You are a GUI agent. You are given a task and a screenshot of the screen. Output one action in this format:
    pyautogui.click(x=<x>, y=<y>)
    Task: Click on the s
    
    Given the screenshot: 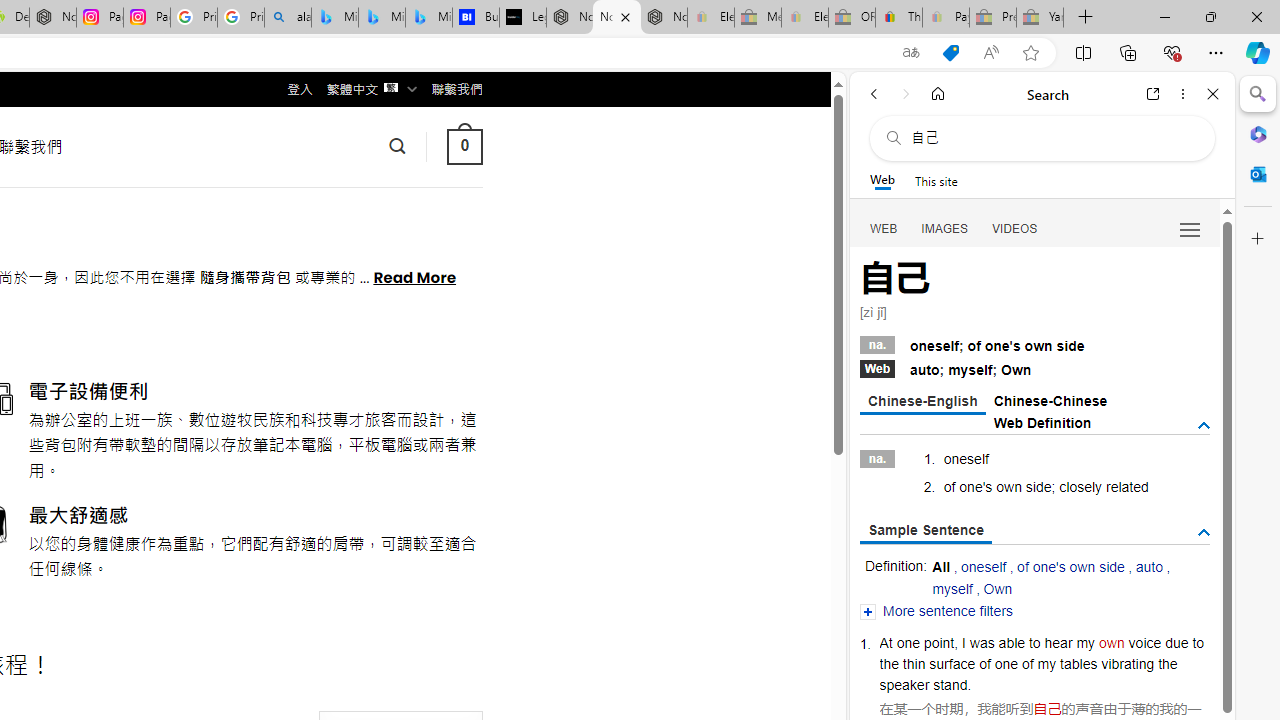 What is the action you would take?
    pyautogui.click(x=989, y=486)
    